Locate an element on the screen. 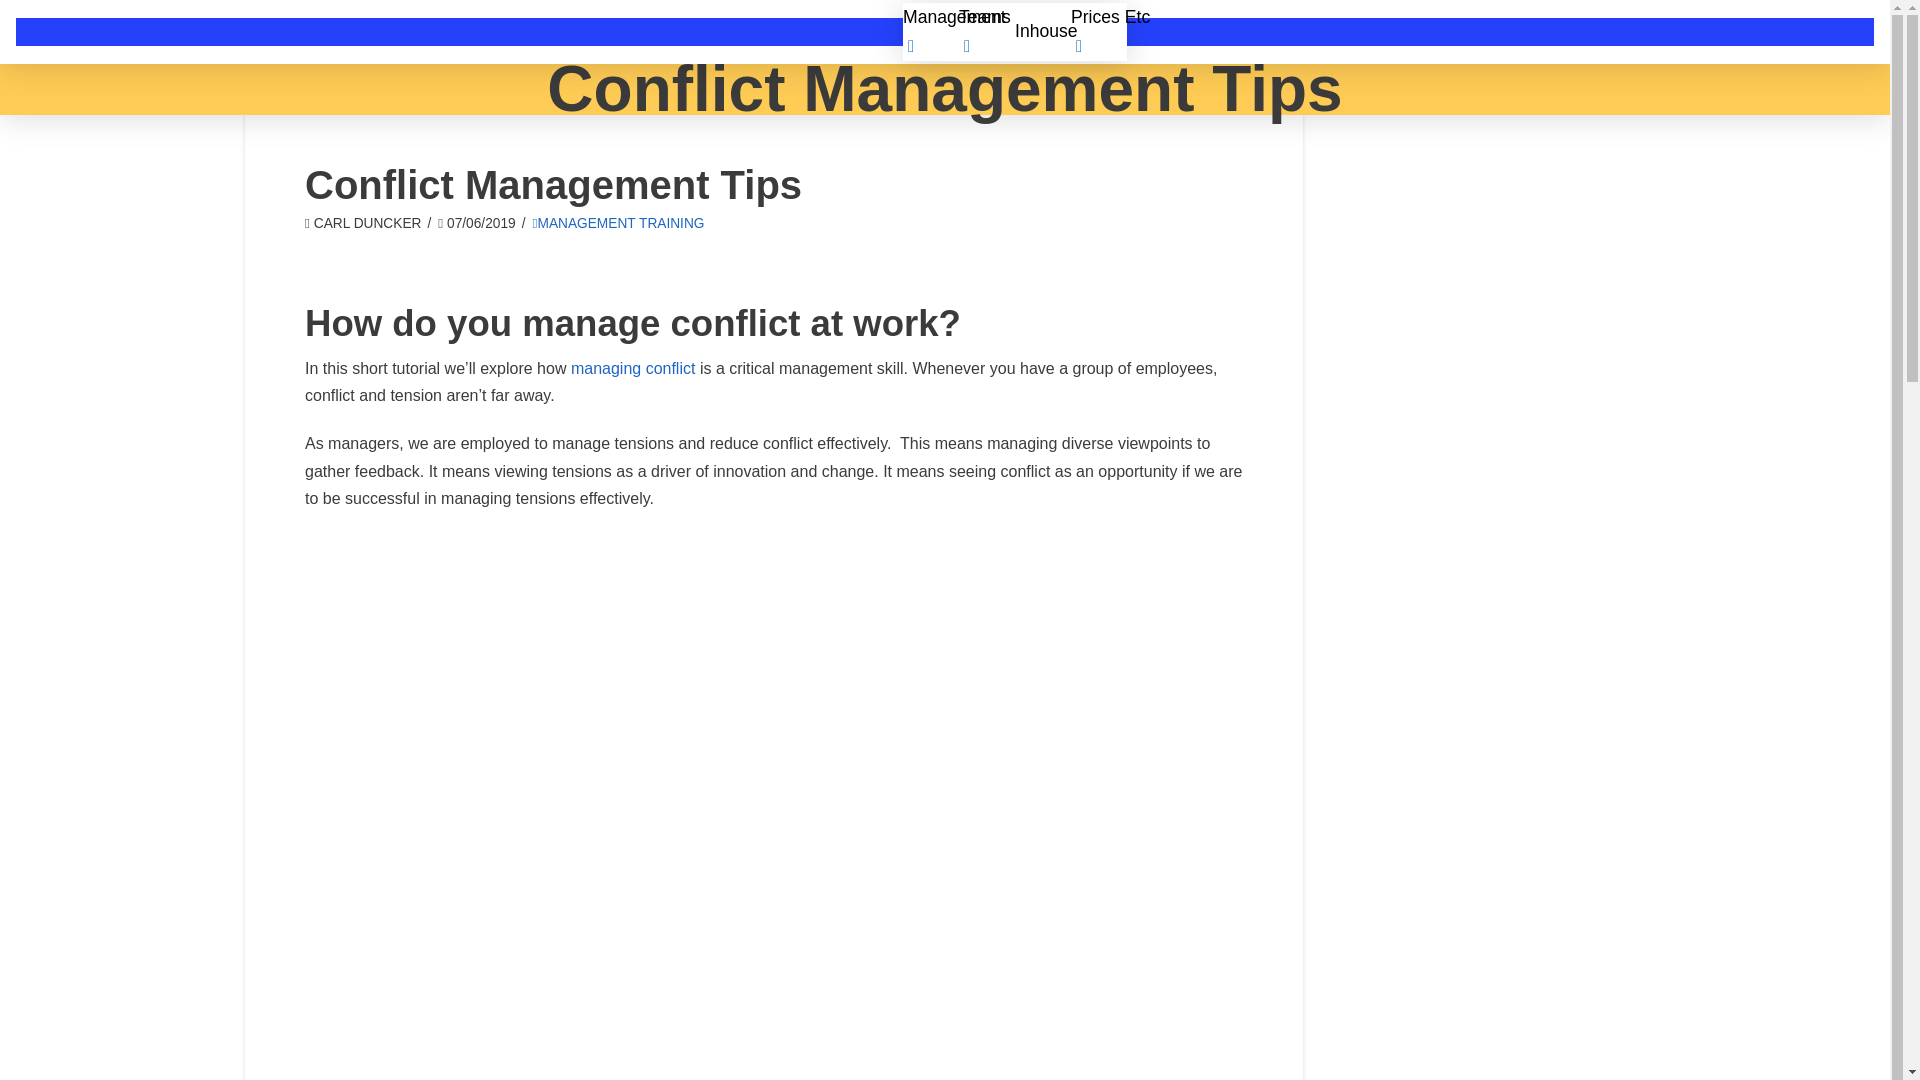  Prices Etc is located at coordinates (1220, 32).